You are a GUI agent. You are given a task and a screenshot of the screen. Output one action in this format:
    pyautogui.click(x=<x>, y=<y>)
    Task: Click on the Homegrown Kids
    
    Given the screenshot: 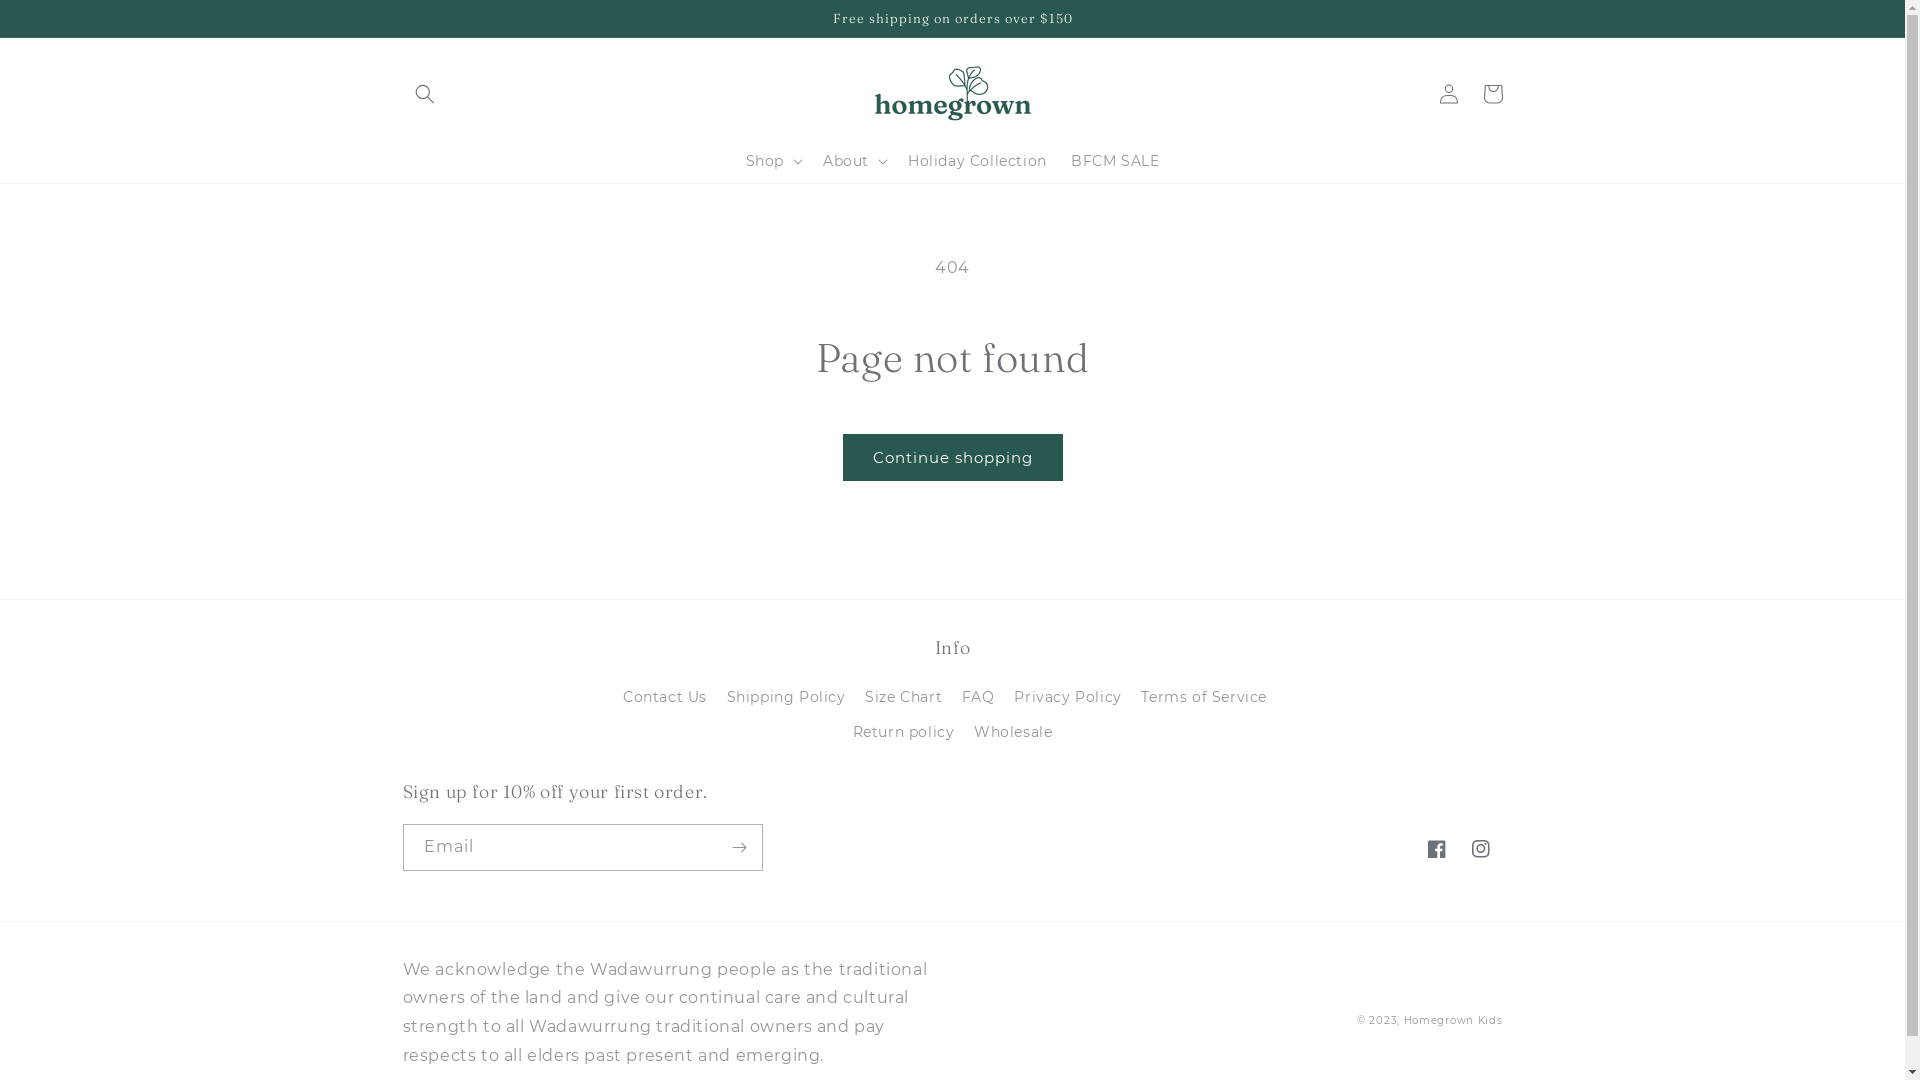 What is the action you would take?
    pyautogui.click(x=1454, y=1020)
    